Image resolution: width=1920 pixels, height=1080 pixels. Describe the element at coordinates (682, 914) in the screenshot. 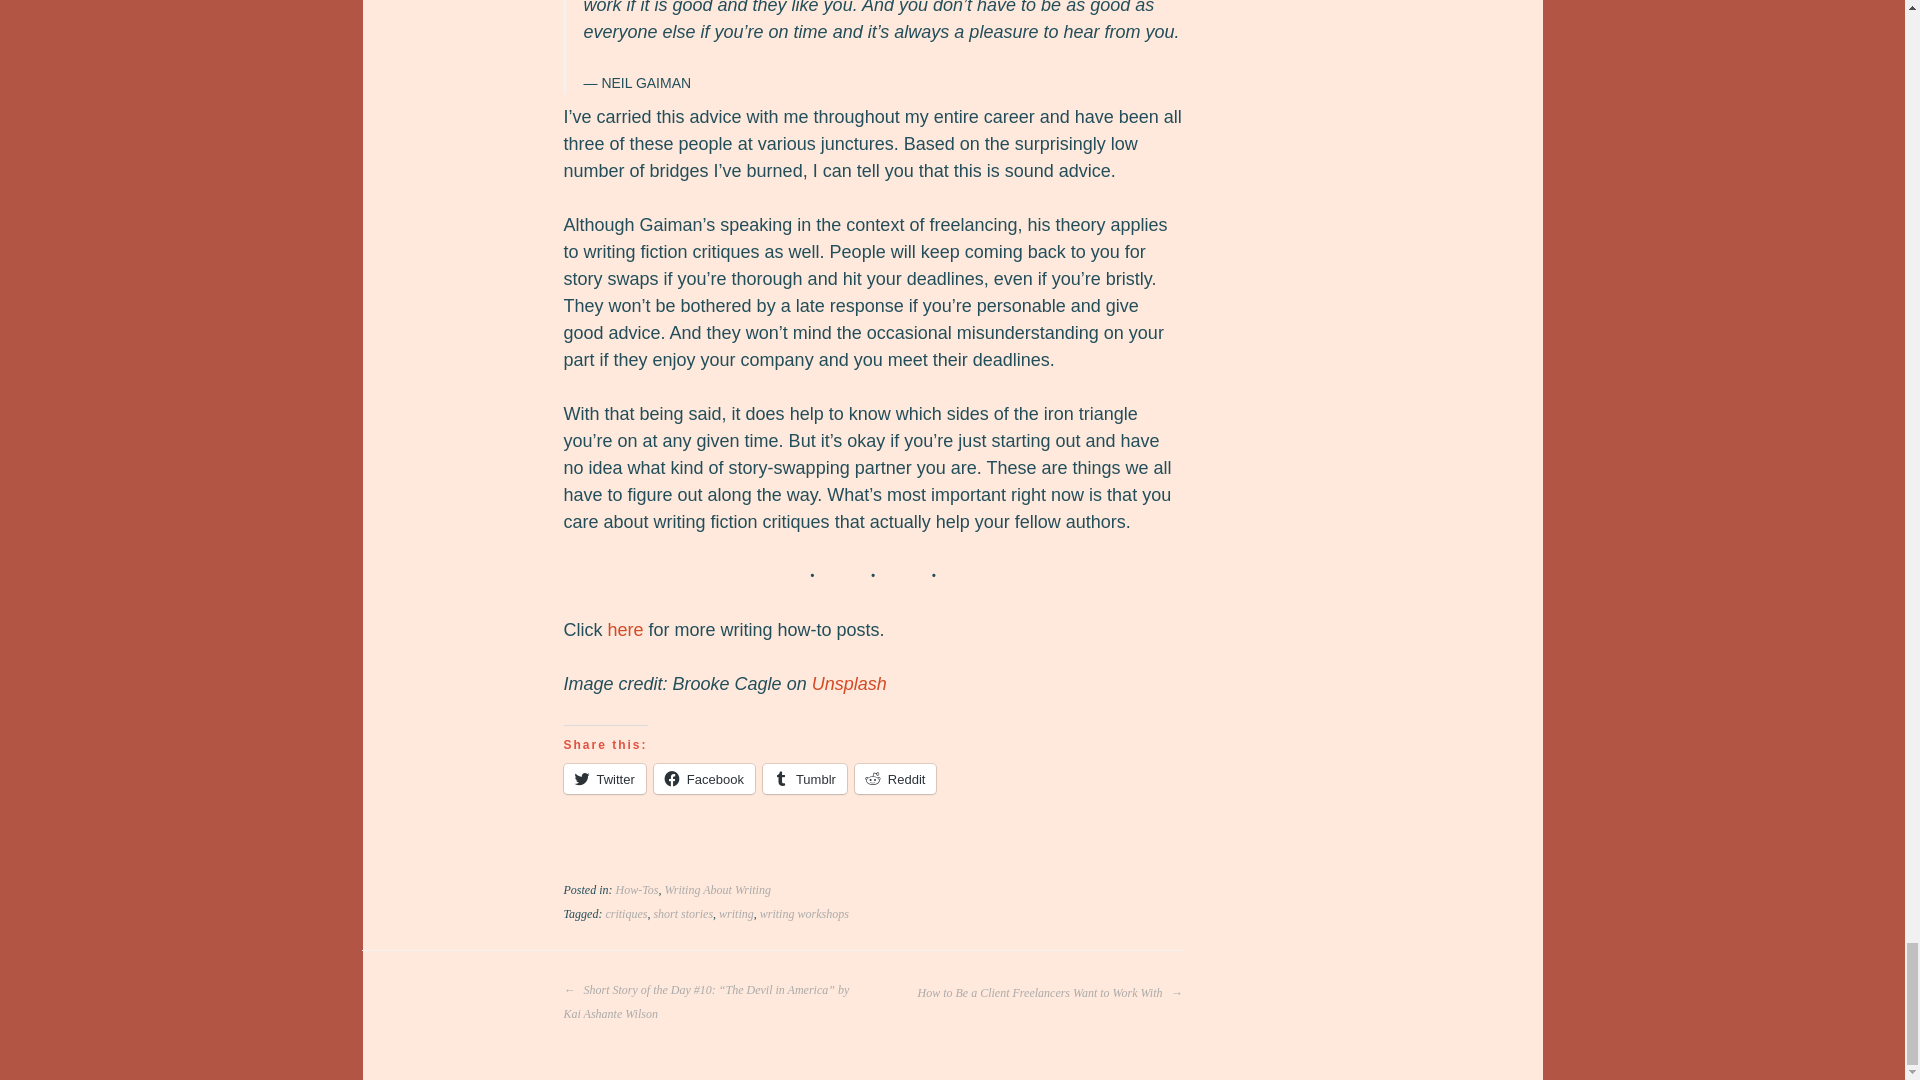

I see `short stories` at that location.